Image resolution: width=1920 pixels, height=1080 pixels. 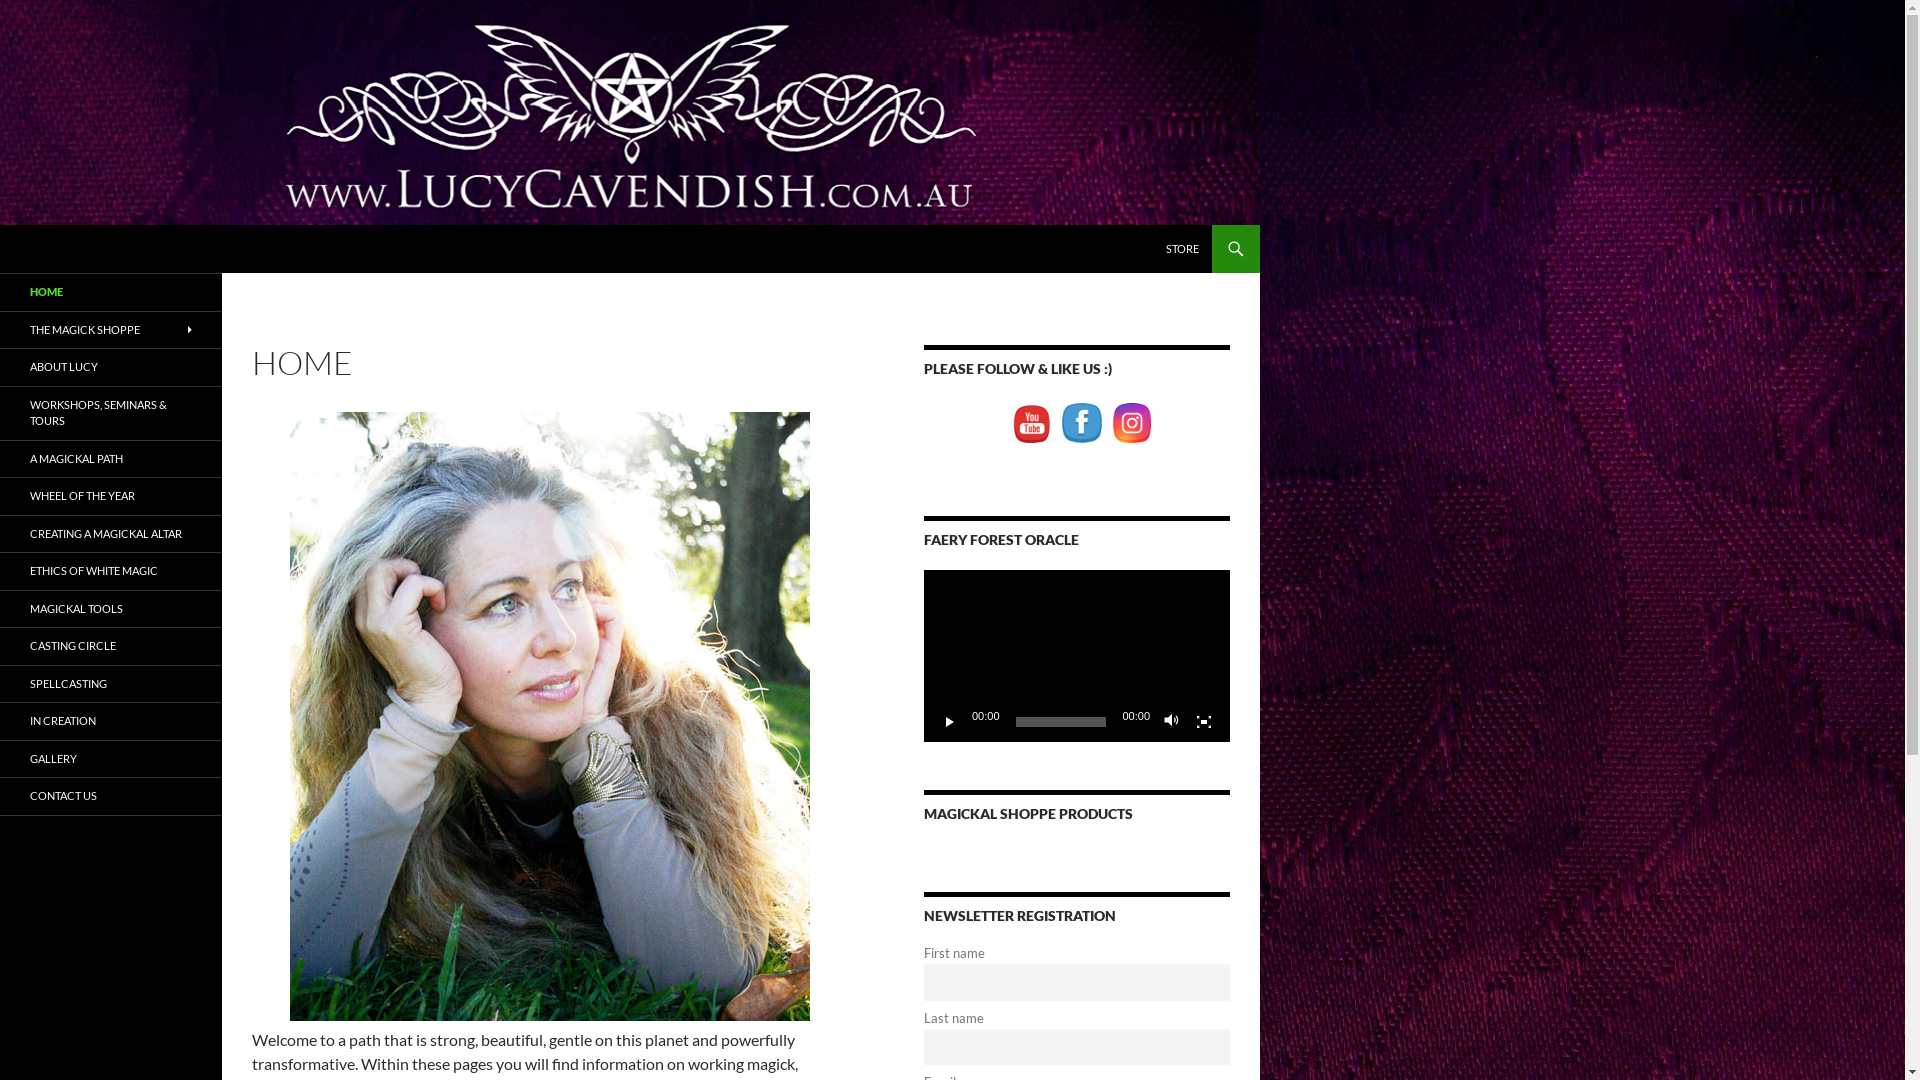 What do you see at coordinates (111, 722) in the screenshot?
I see `IN CREATION` at bounding box center [111, 722].